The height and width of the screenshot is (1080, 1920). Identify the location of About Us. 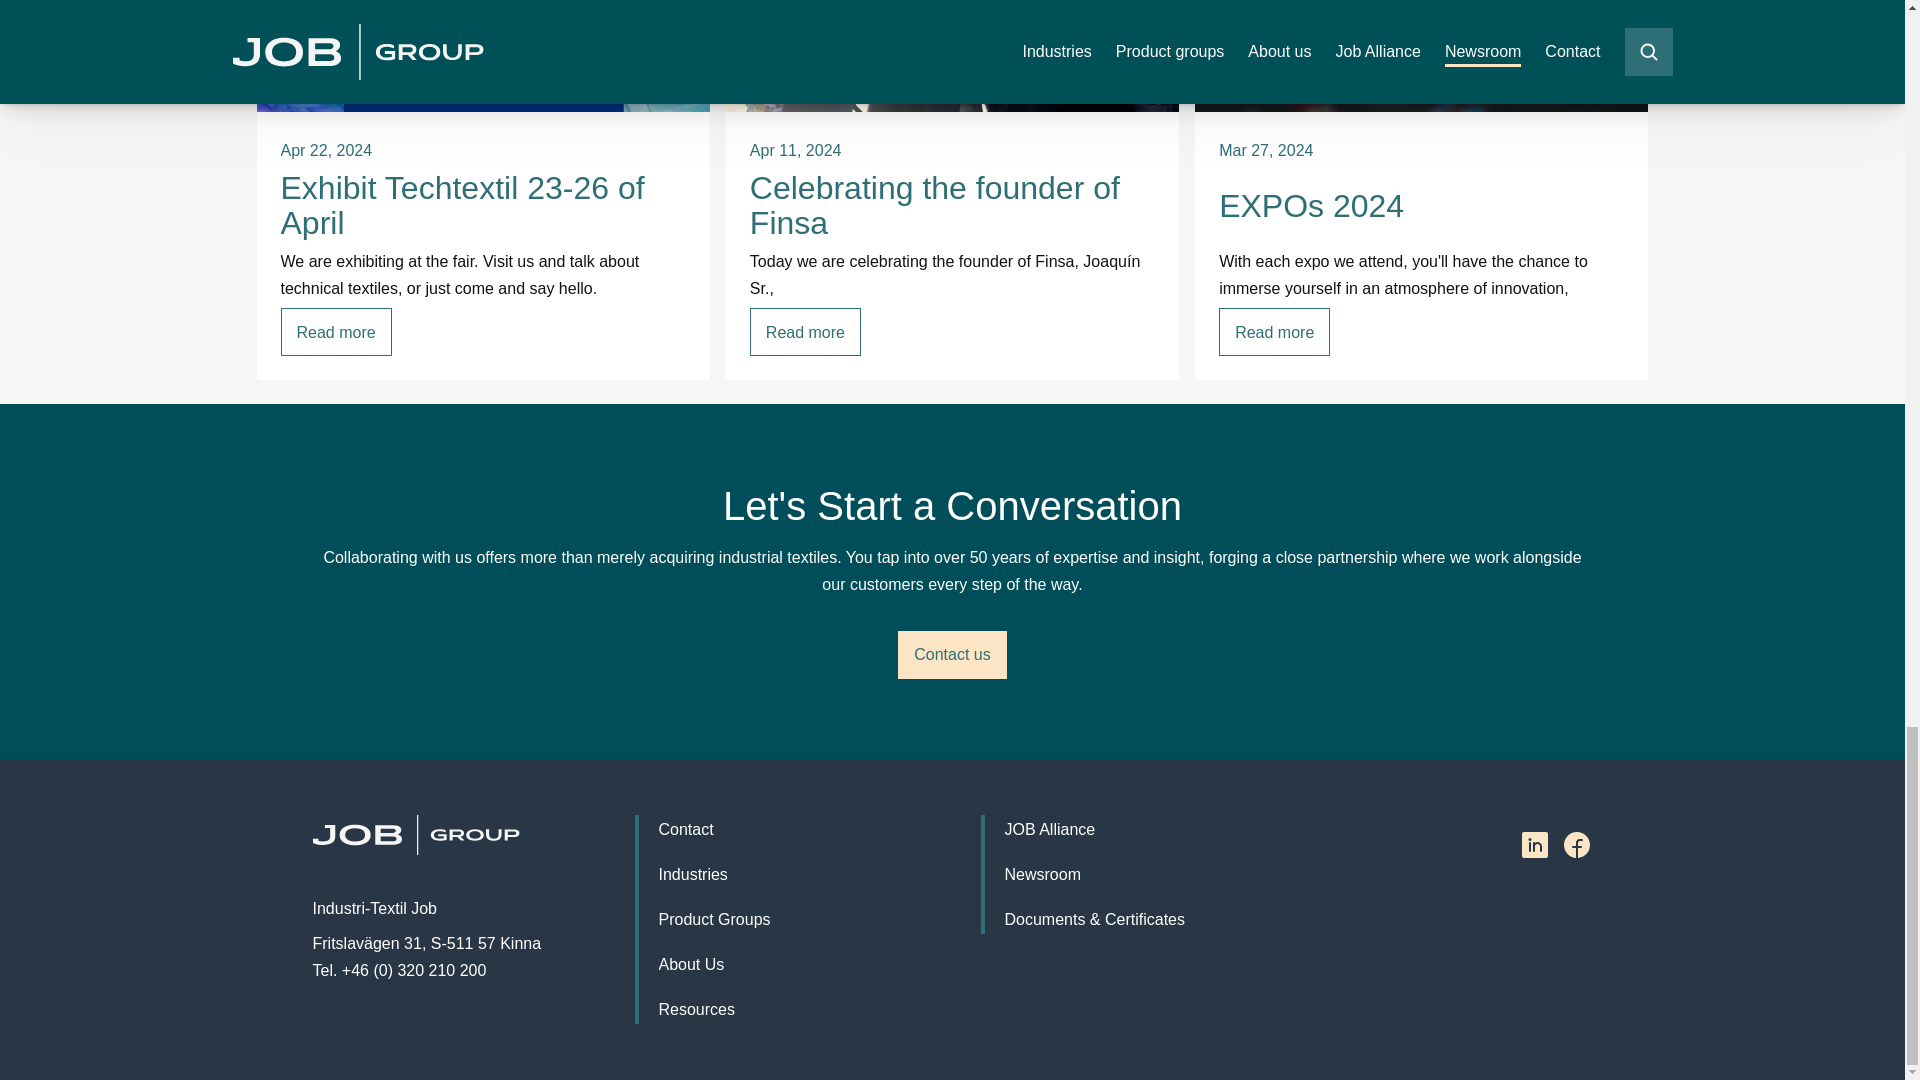
(690, 964).